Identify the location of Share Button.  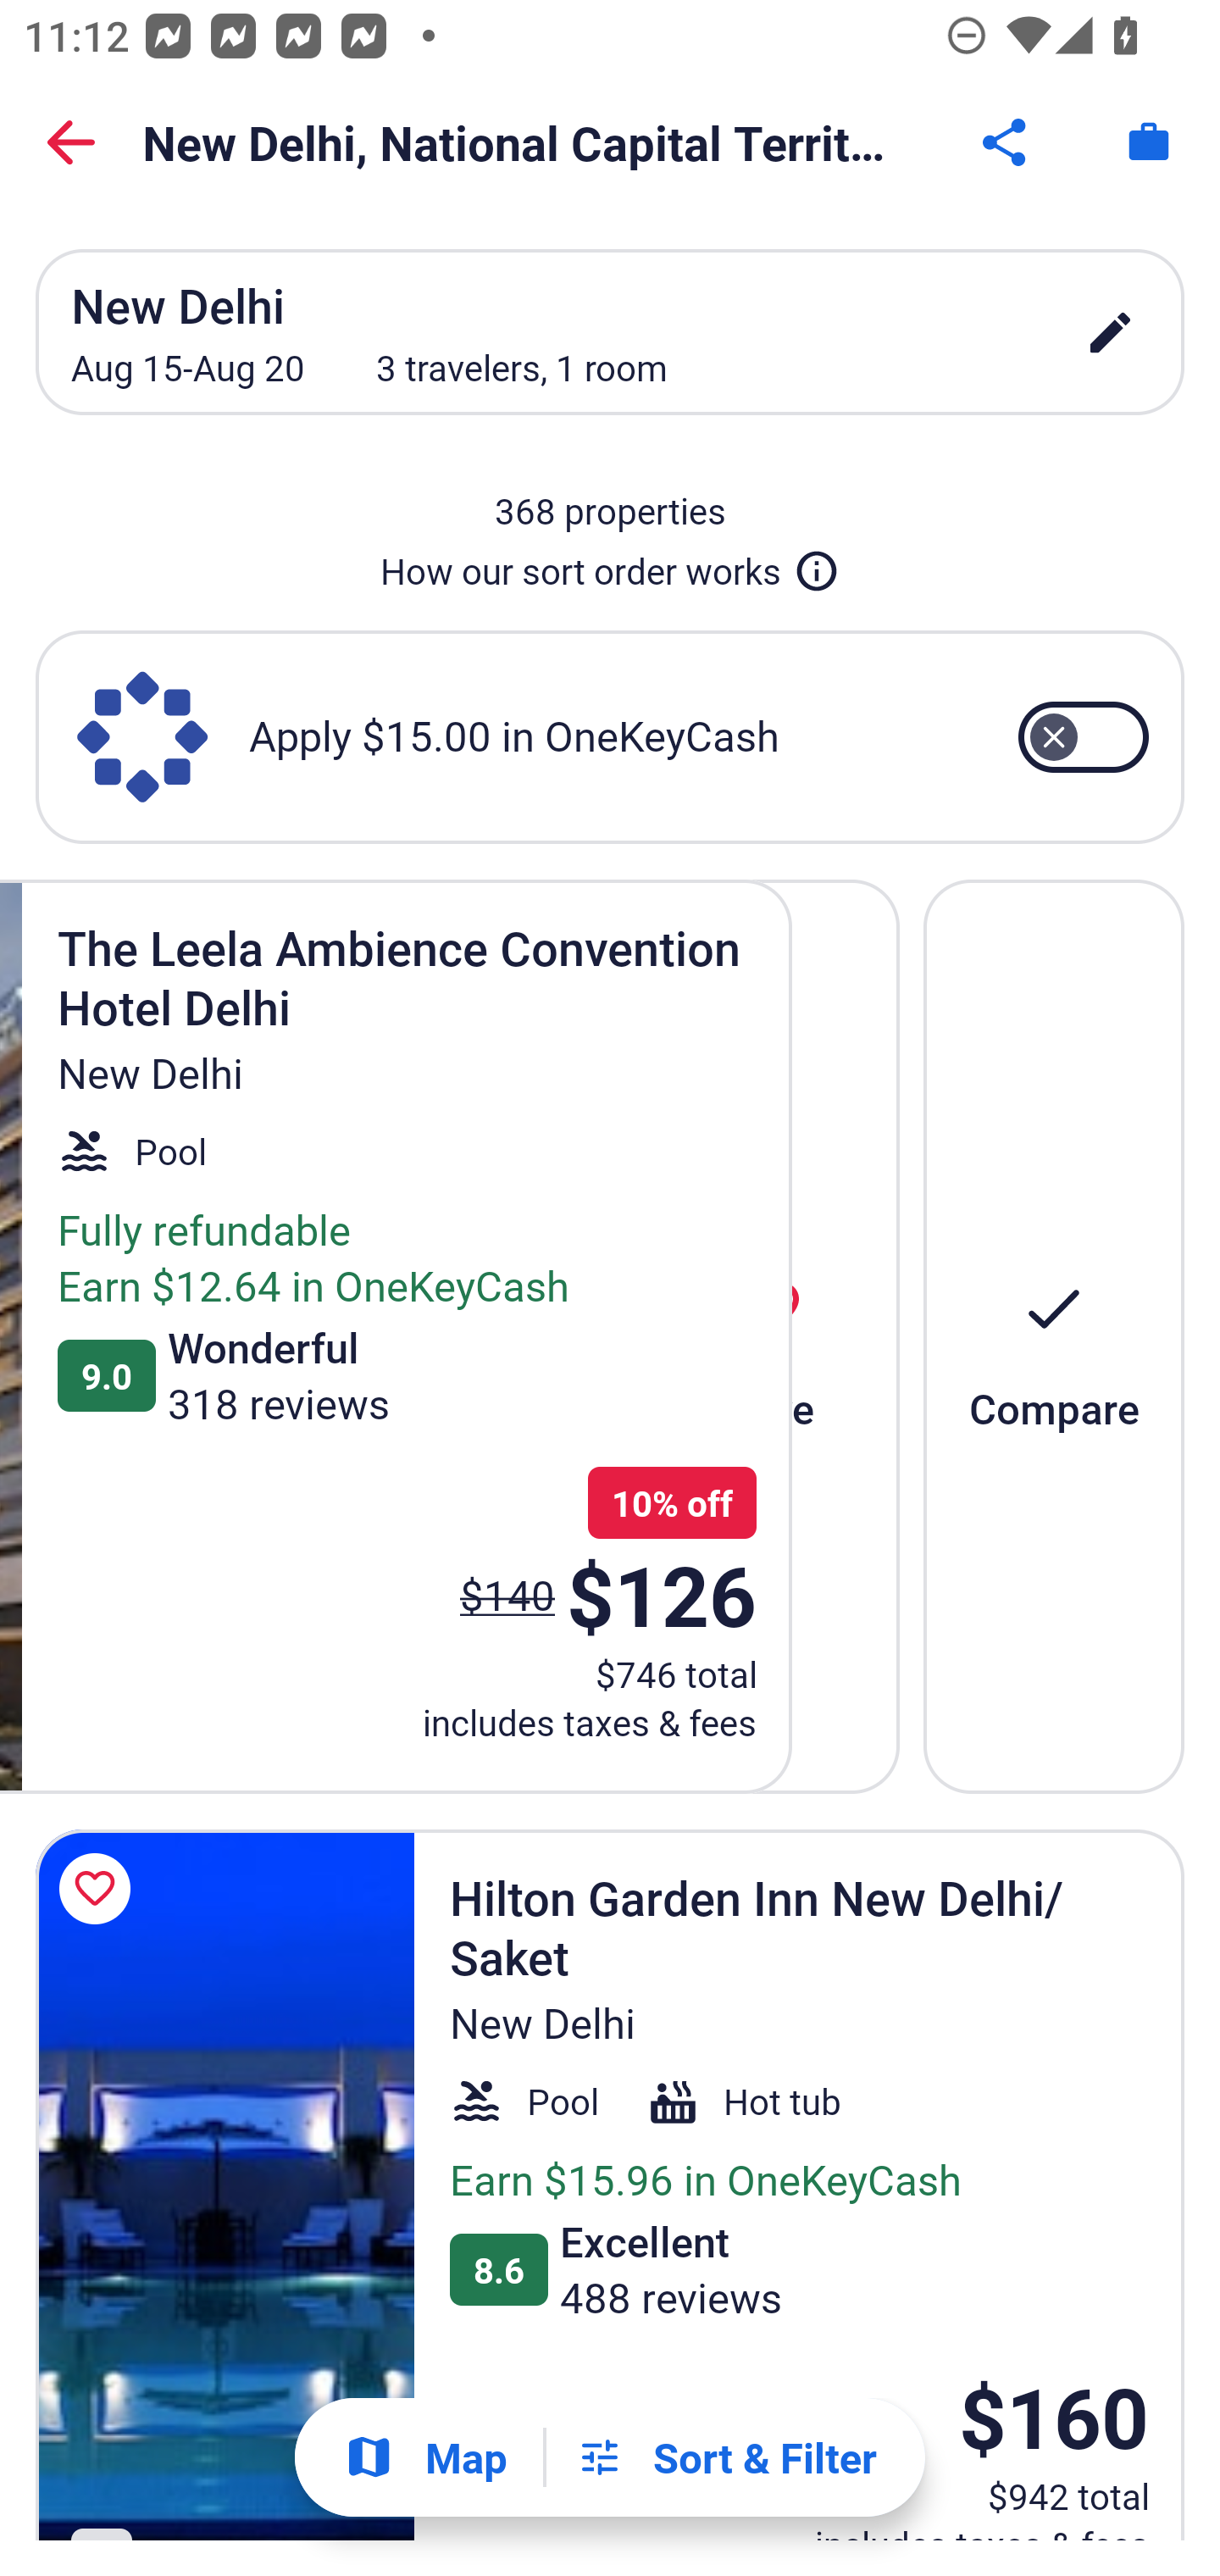
(1006, 142).